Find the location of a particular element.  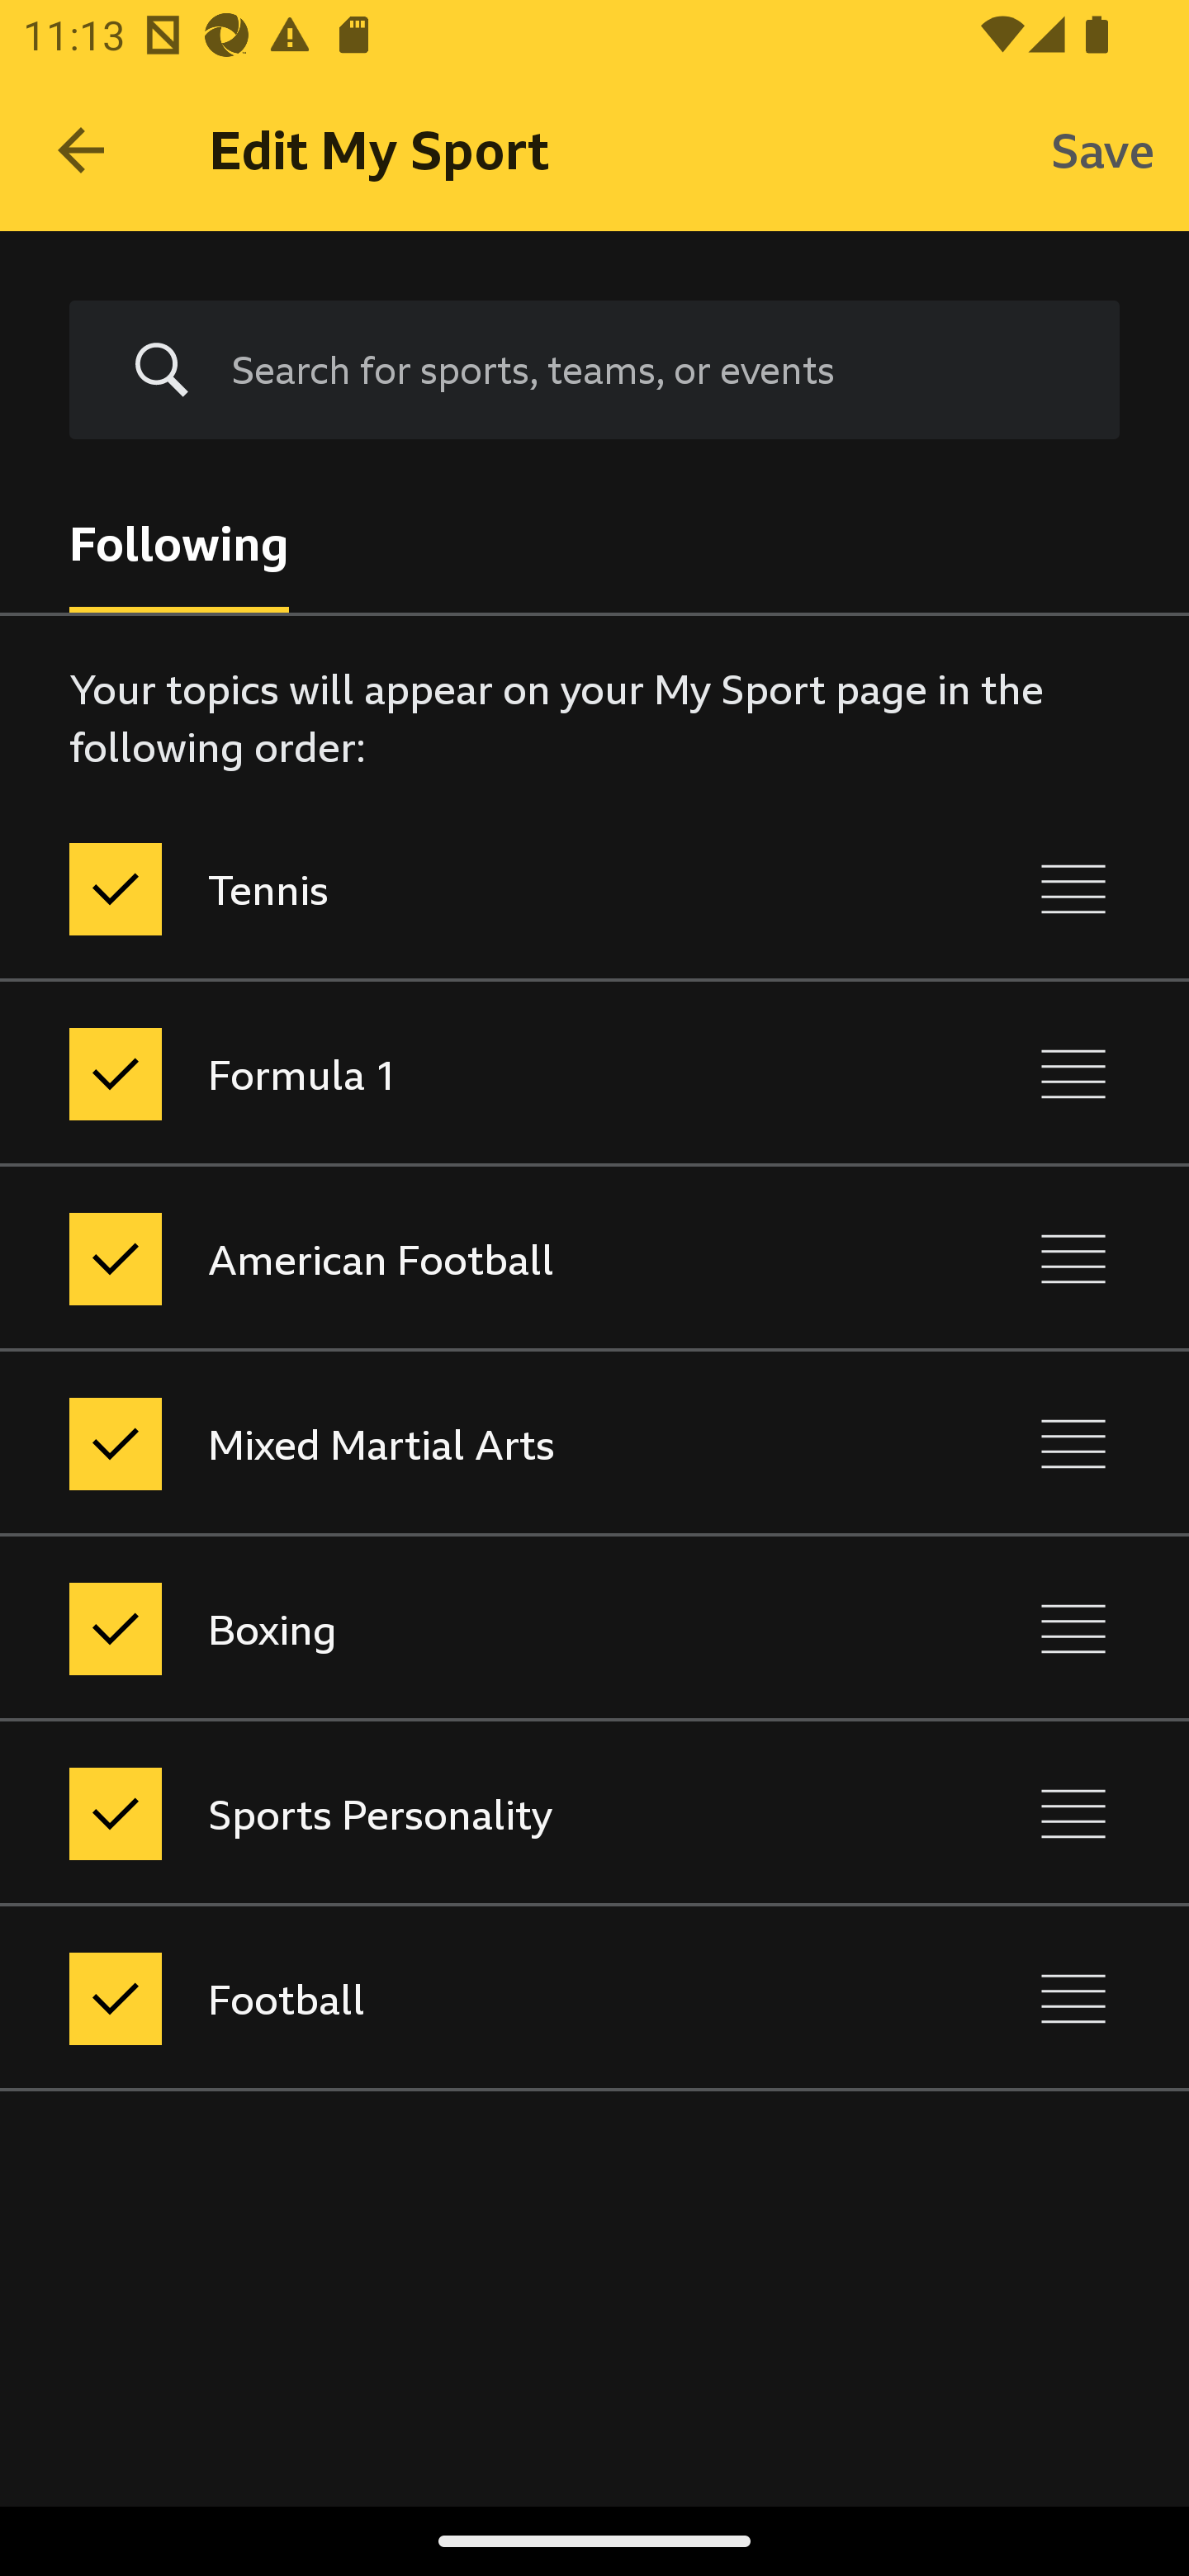

Formula 1 is located at coordinates (456, 1073).